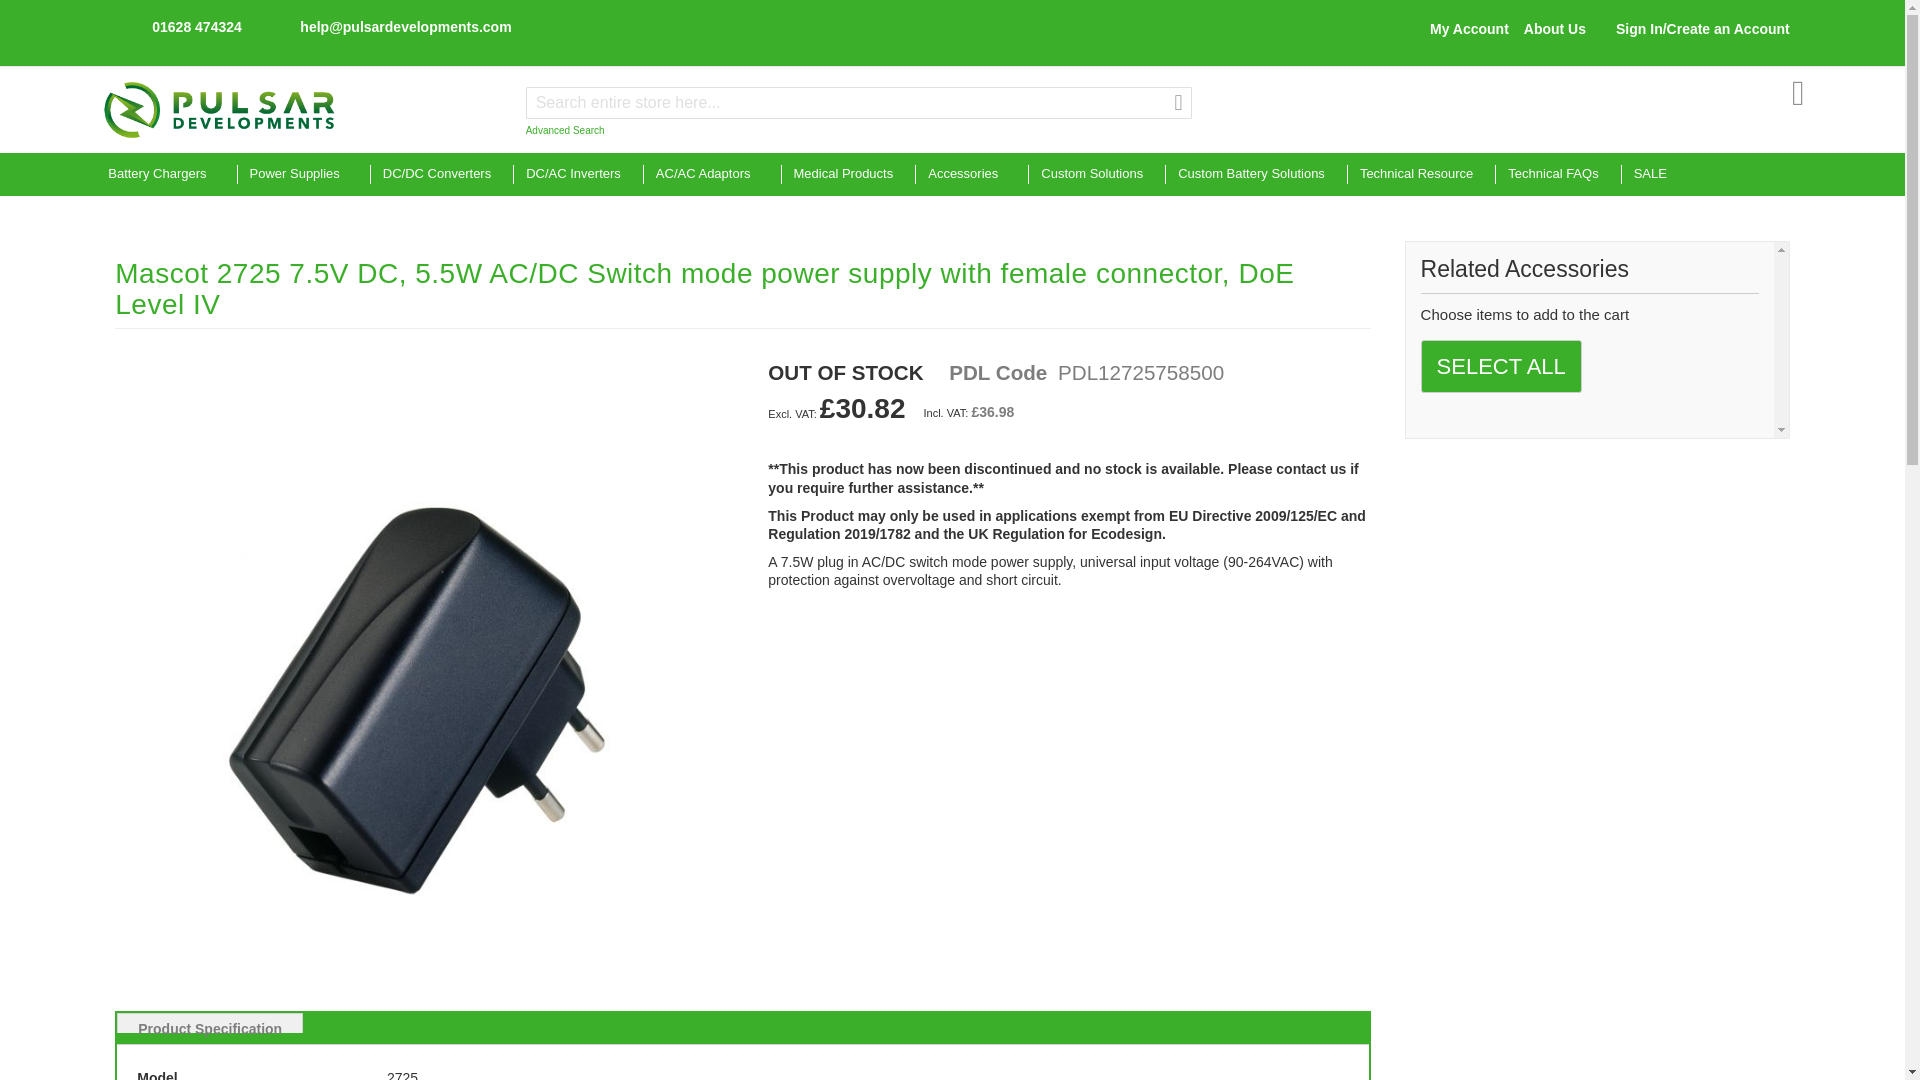 Image resolution: width=1920 pixels, height=1080 pixels. What do you see at coordinates (966, 174) in the screenshot?
I see `Accessories` at bounding box center [966, 174].